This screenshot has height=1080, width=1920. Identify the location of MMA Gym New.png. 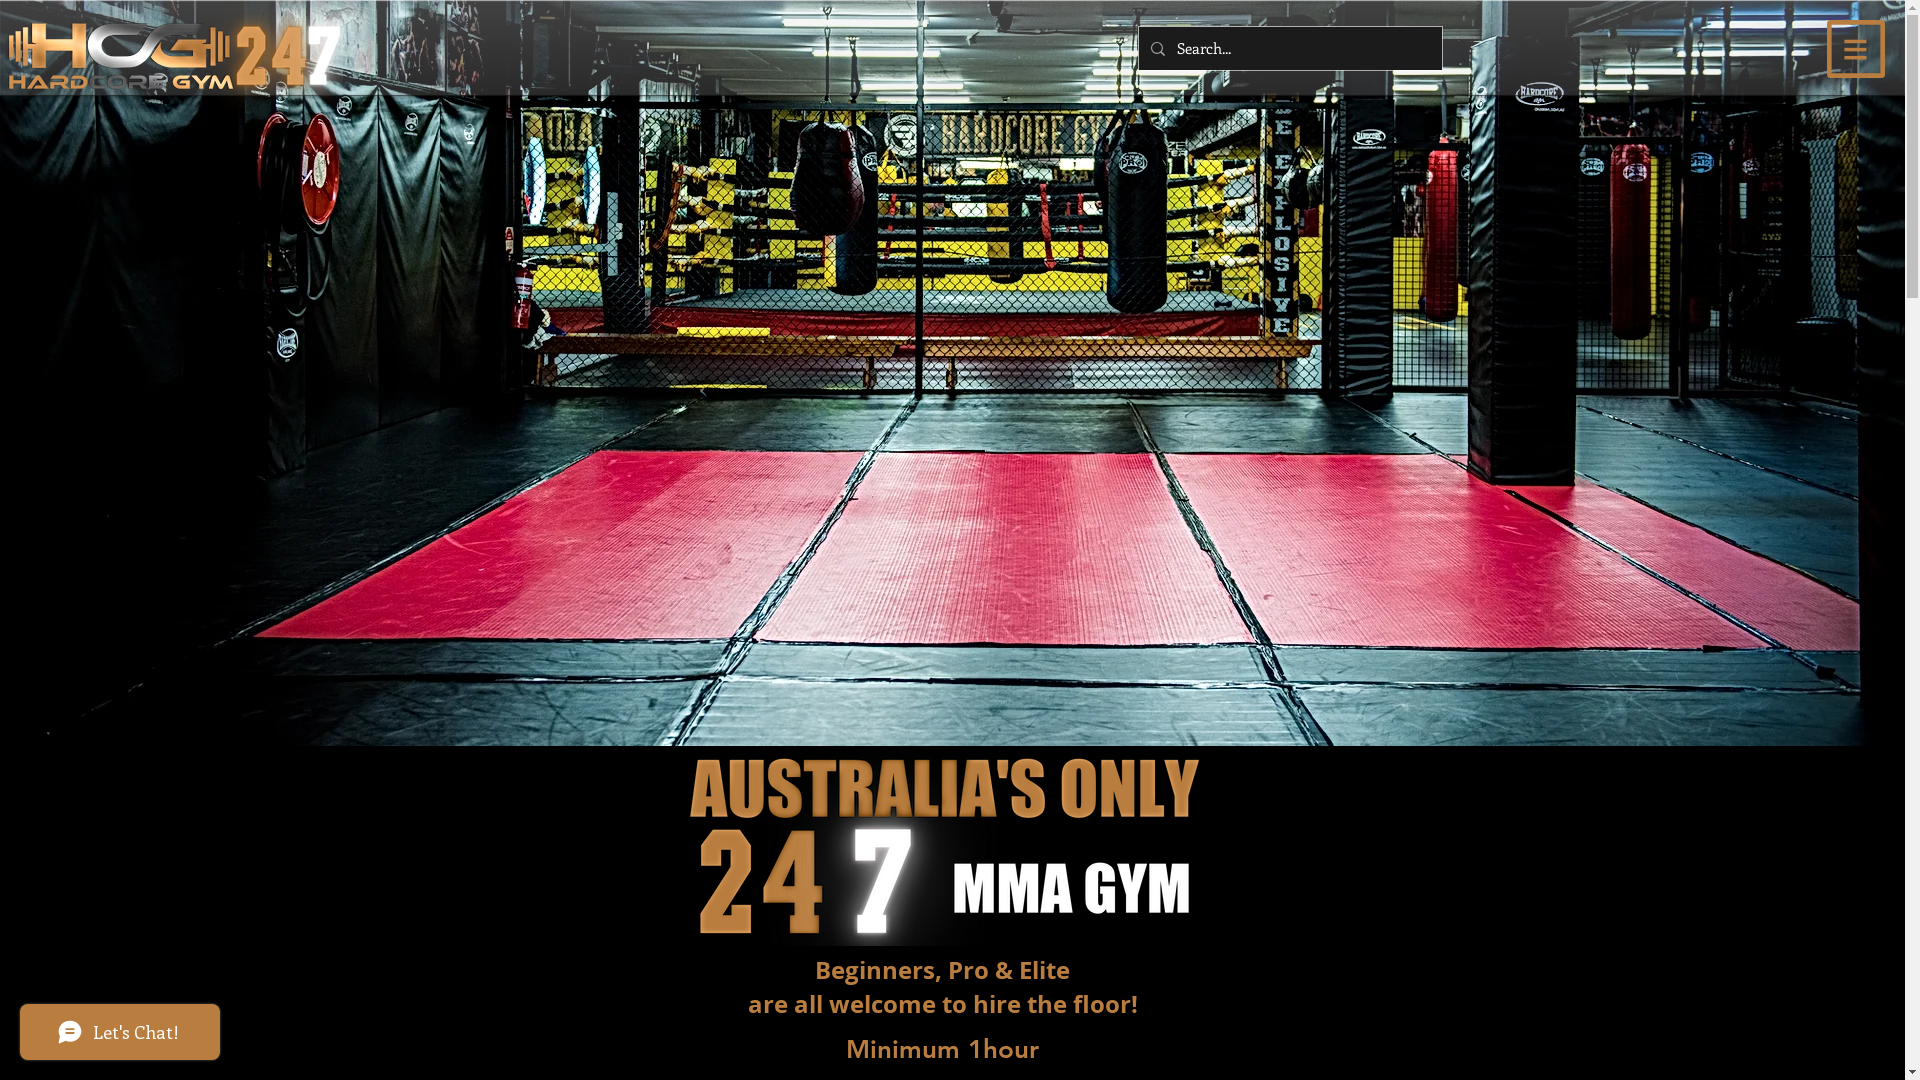
(942, 846).